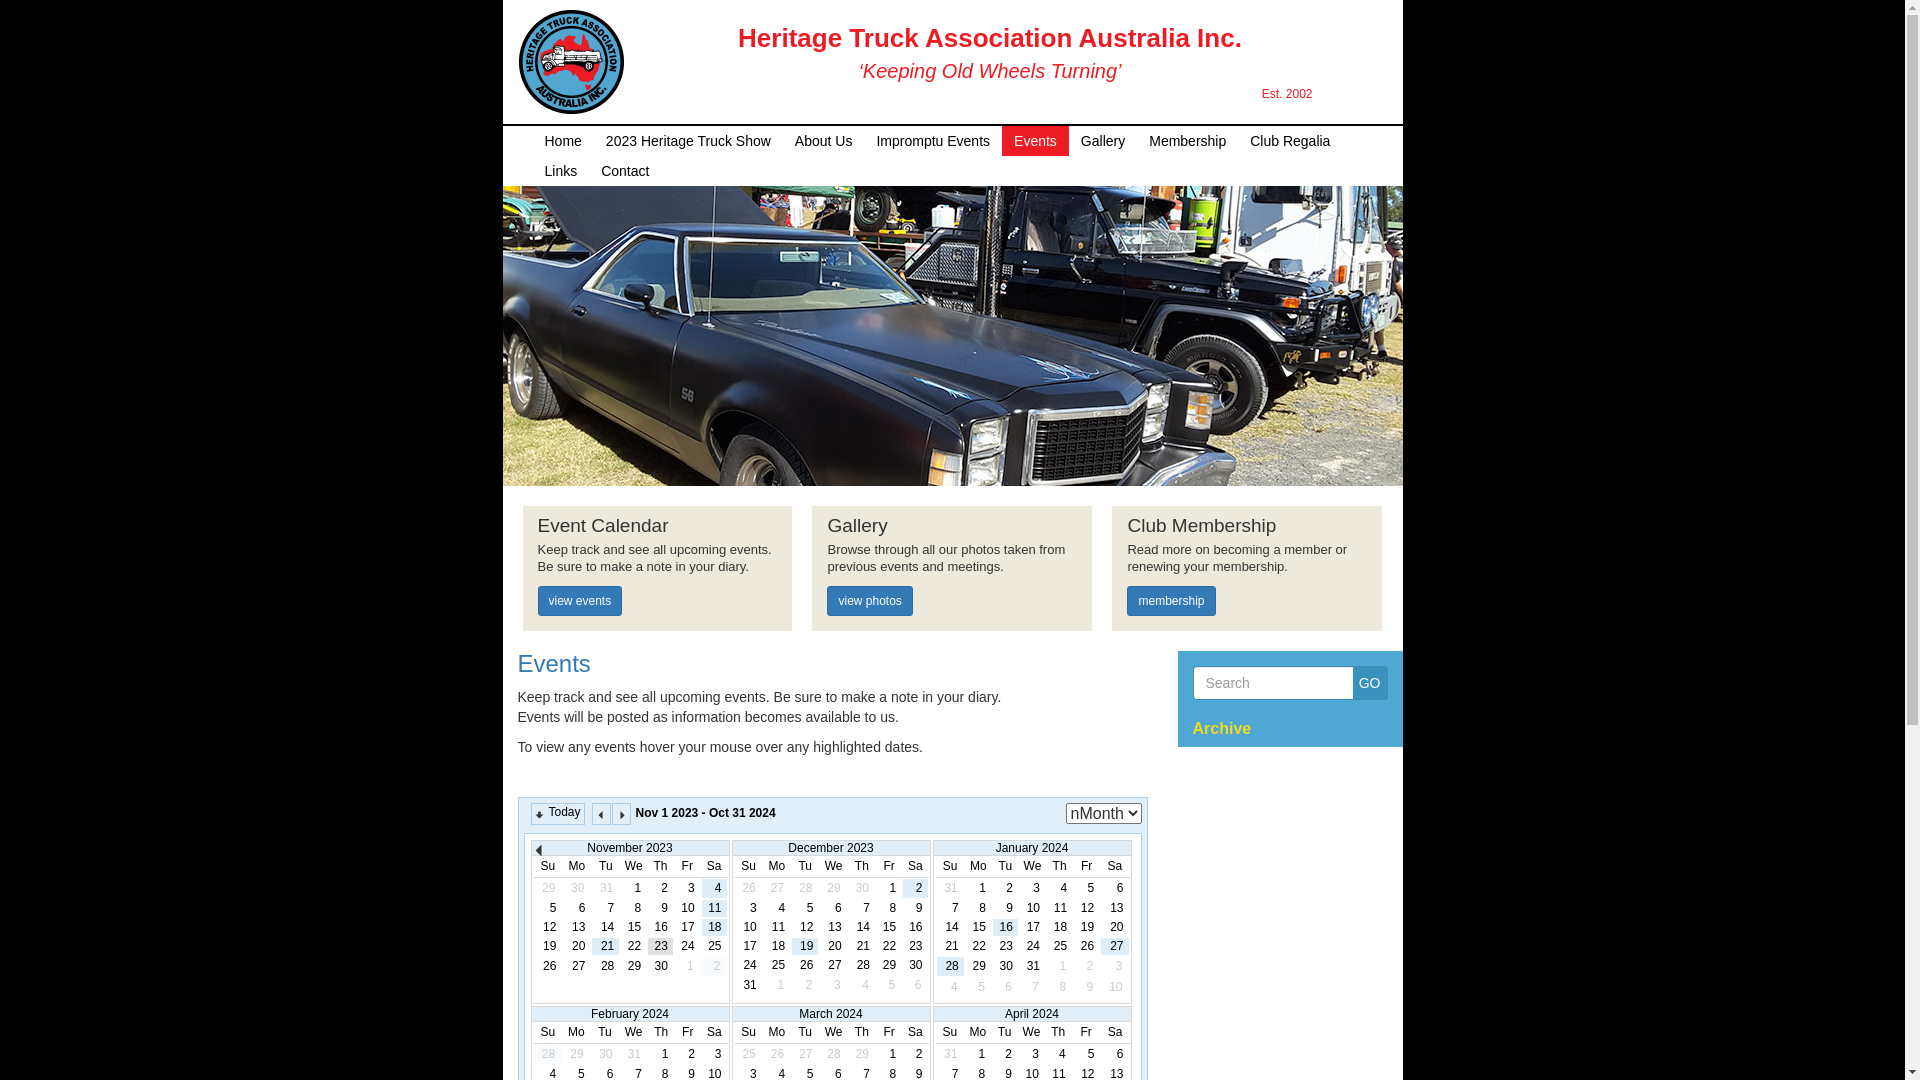  Describe the element at coordinates (662, 1054) in the screenshot. I see `1` at that location.